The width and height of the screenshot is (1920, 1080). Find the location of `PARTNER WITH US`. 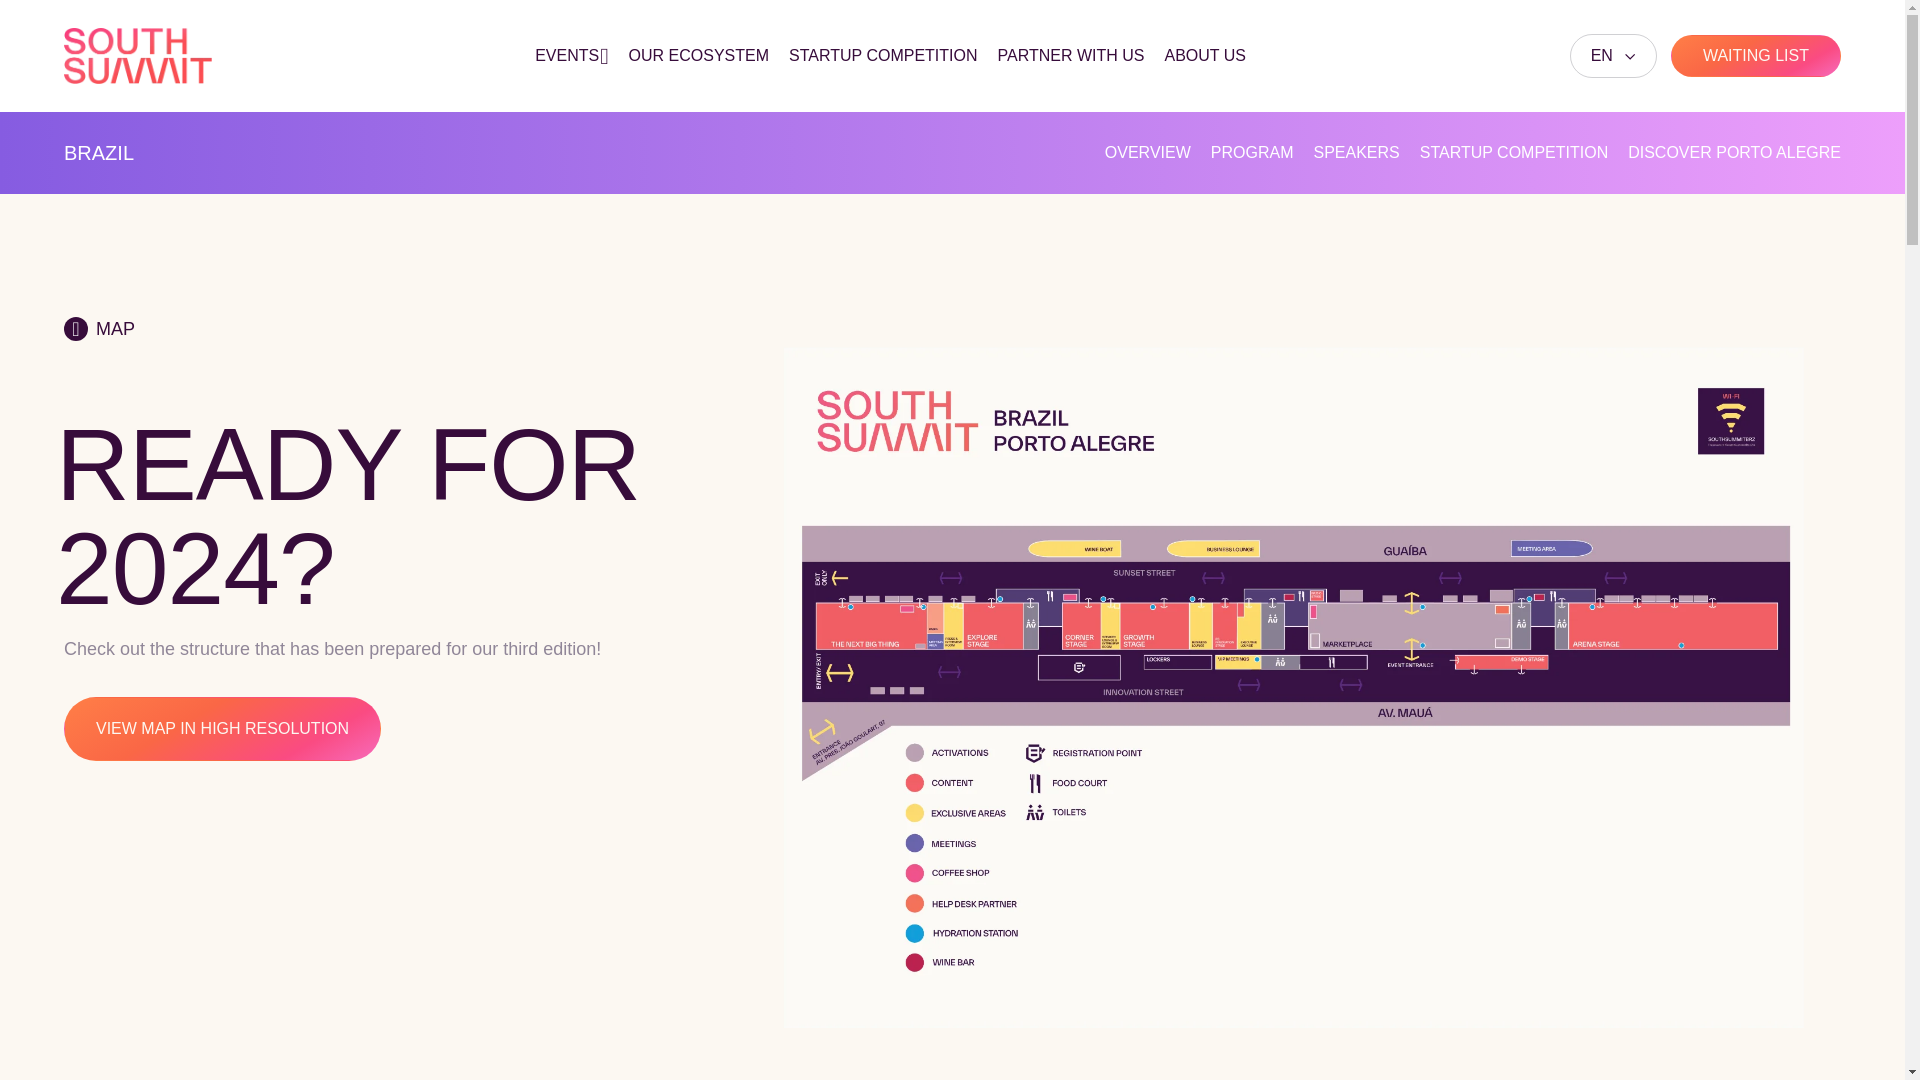

PARTNER WITH US is located at coordinates (1071, 56).